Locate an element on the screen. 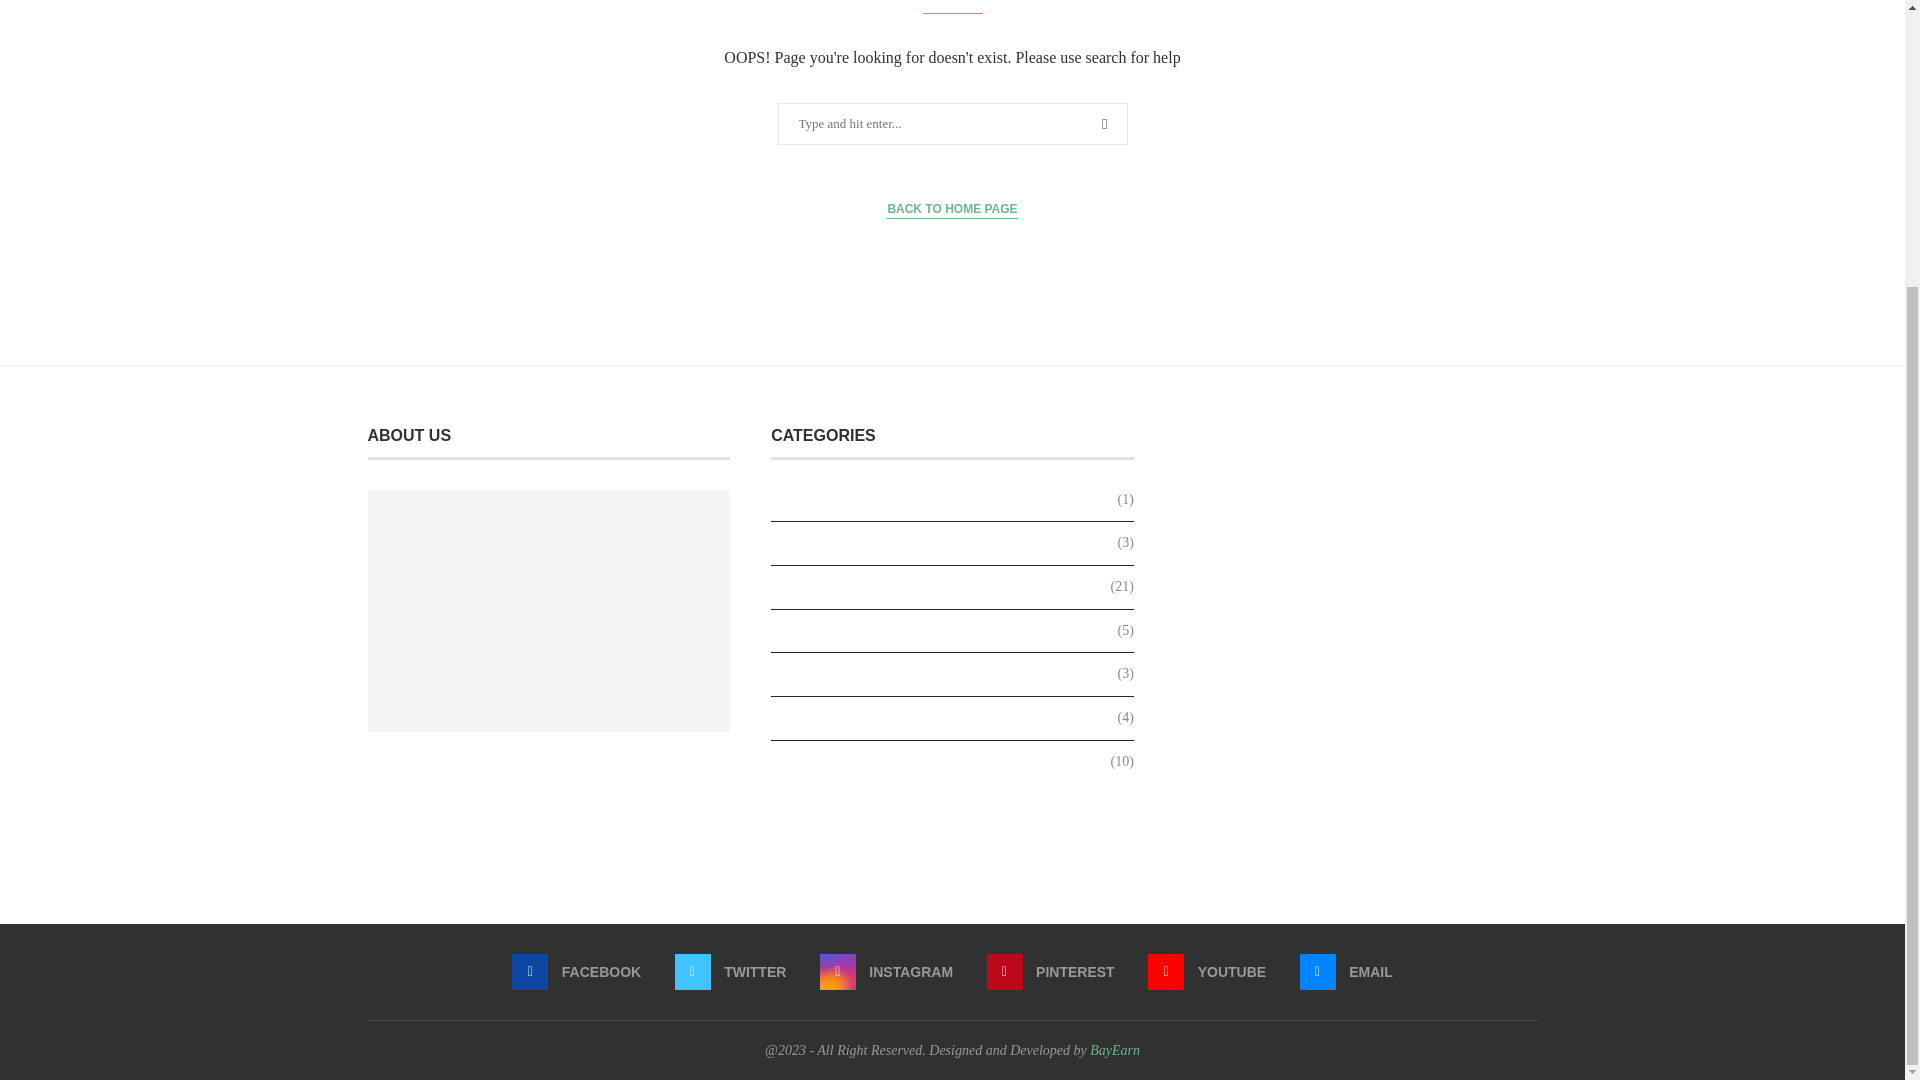 The width and height of the screenshot is (1920, 1080). BACK TO HOME PAGE is located at coordinates (952, 209).